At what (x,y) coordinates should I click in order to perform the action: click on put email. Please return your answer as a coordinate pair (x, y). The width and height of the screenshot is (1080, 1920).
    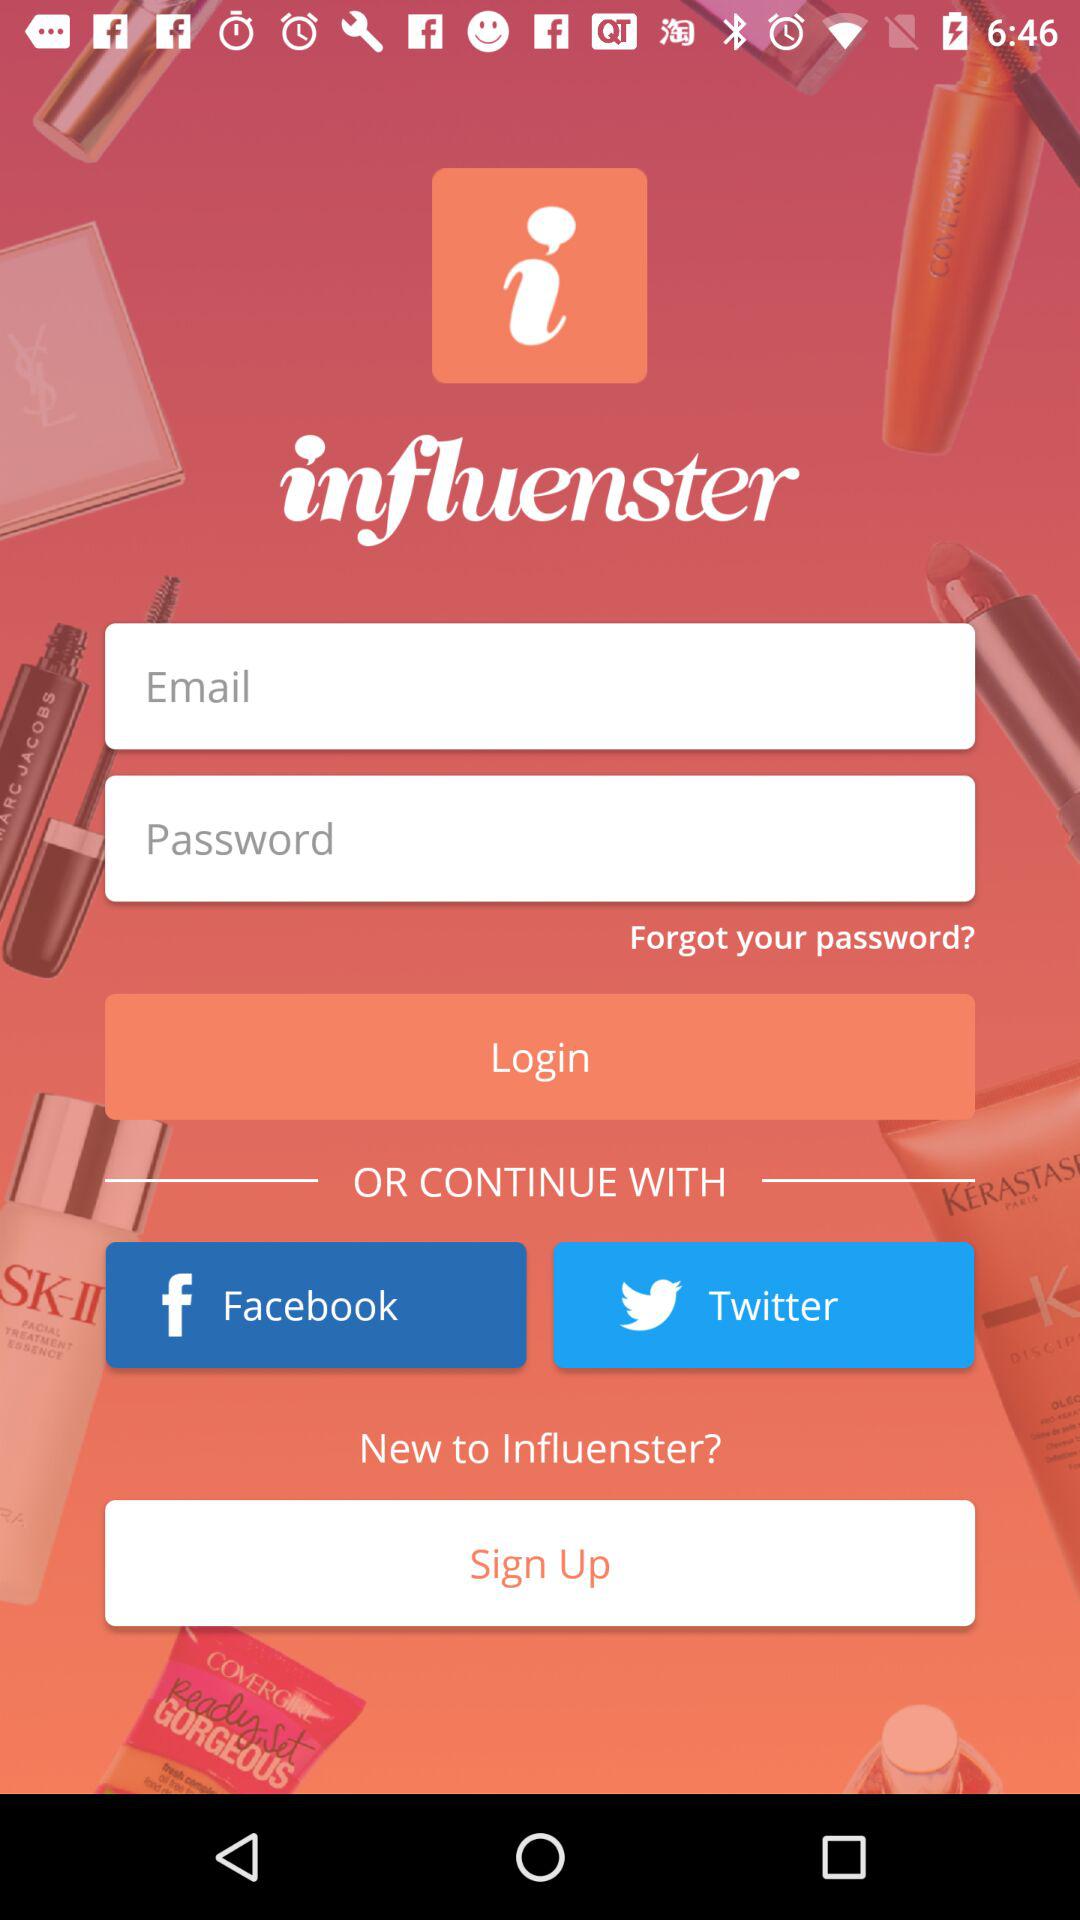
    Looking at the image, I should click on (540, 686).